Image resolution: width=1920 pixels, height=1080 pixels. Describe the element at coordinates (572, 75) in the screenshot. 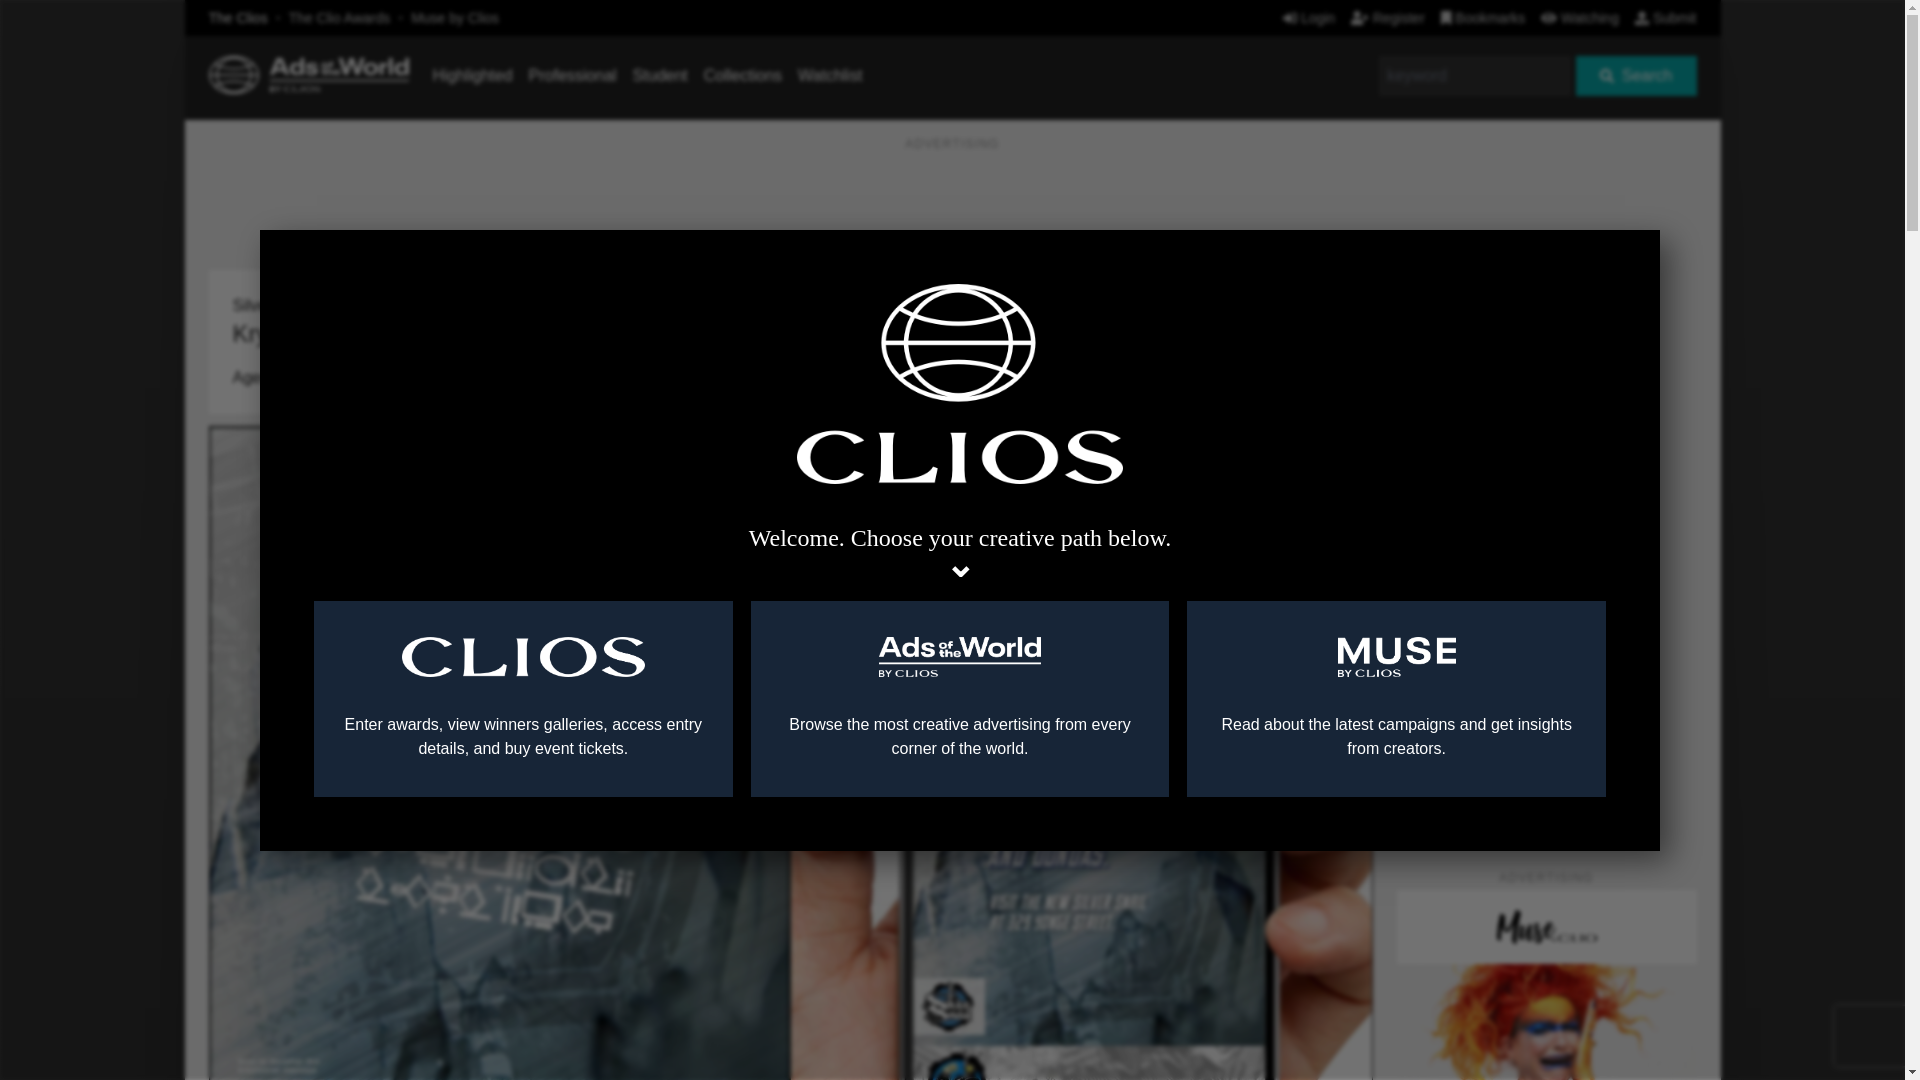

I see `Professional` at that location.